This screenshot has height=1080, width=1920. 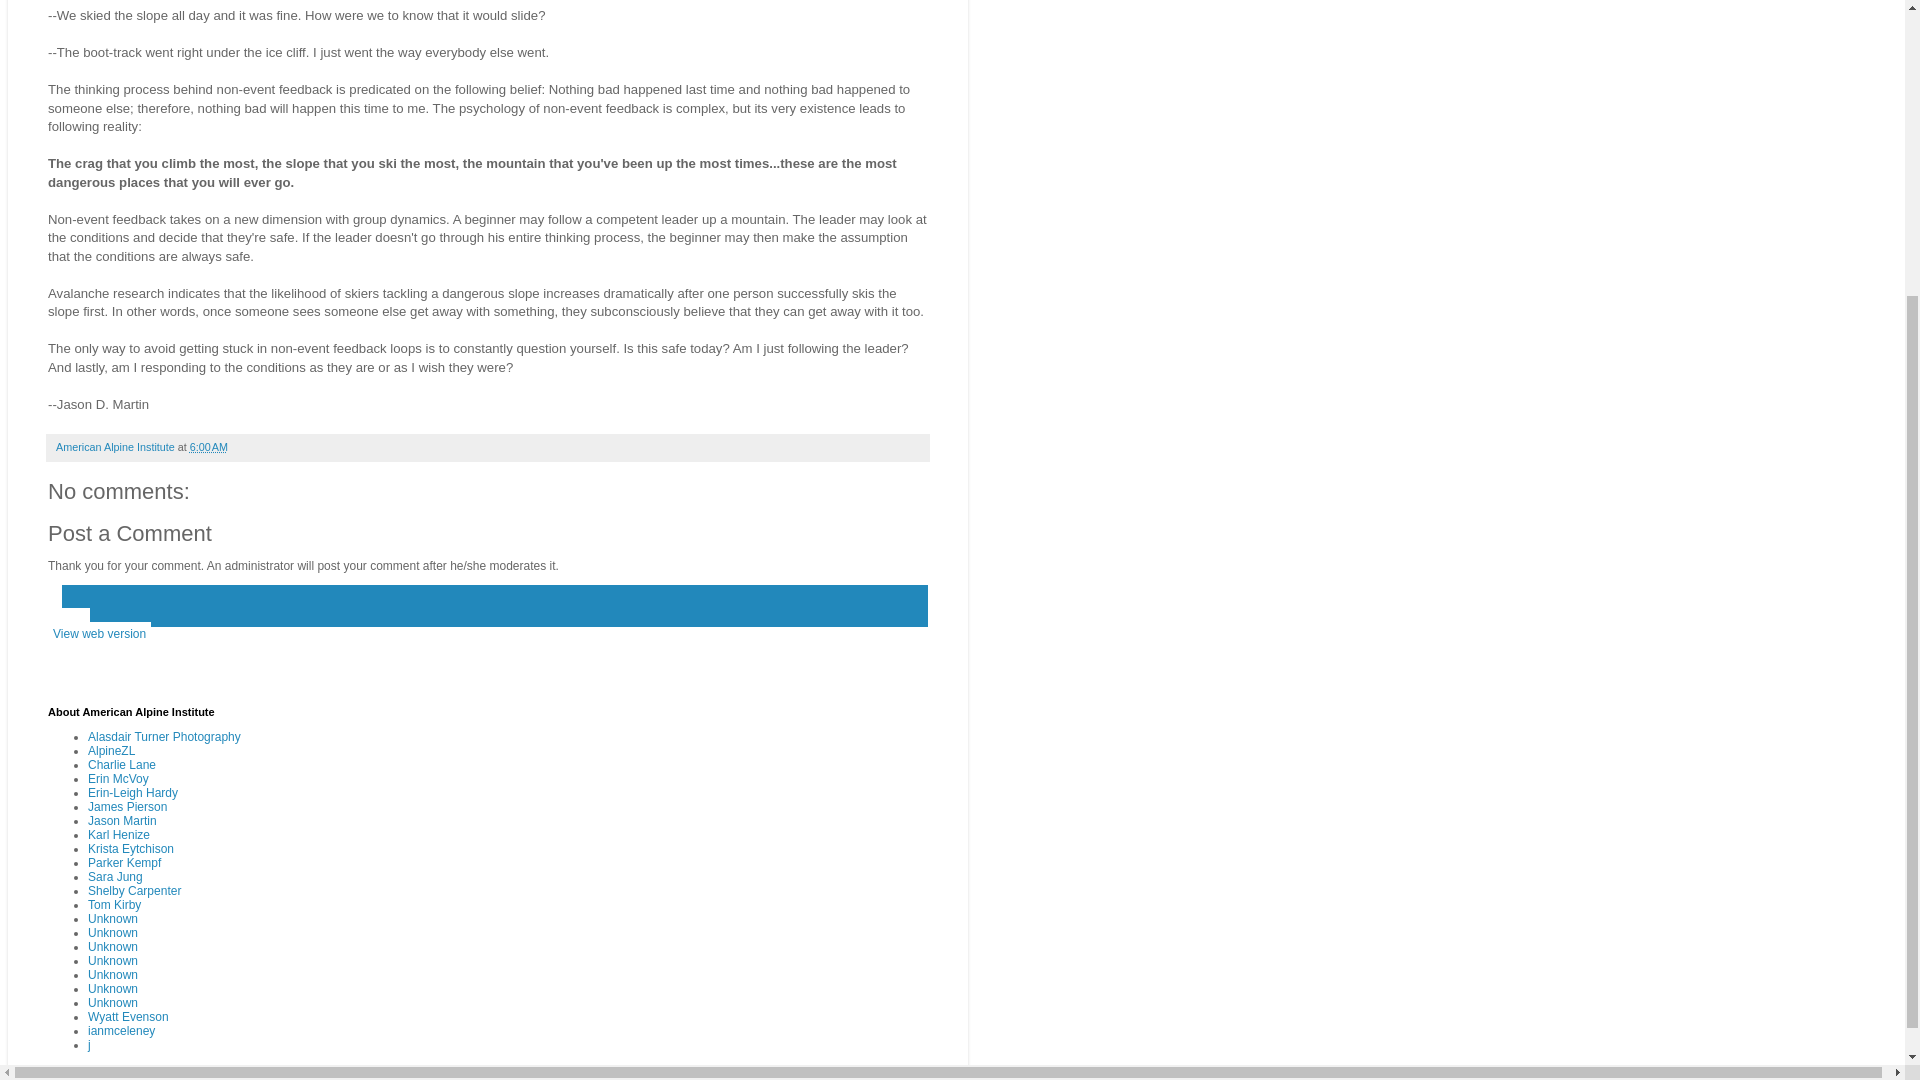 What do you see at coordinates (122, 821) in the screenshot?
I see `Jason Martin` at bounding box center [122, 821].